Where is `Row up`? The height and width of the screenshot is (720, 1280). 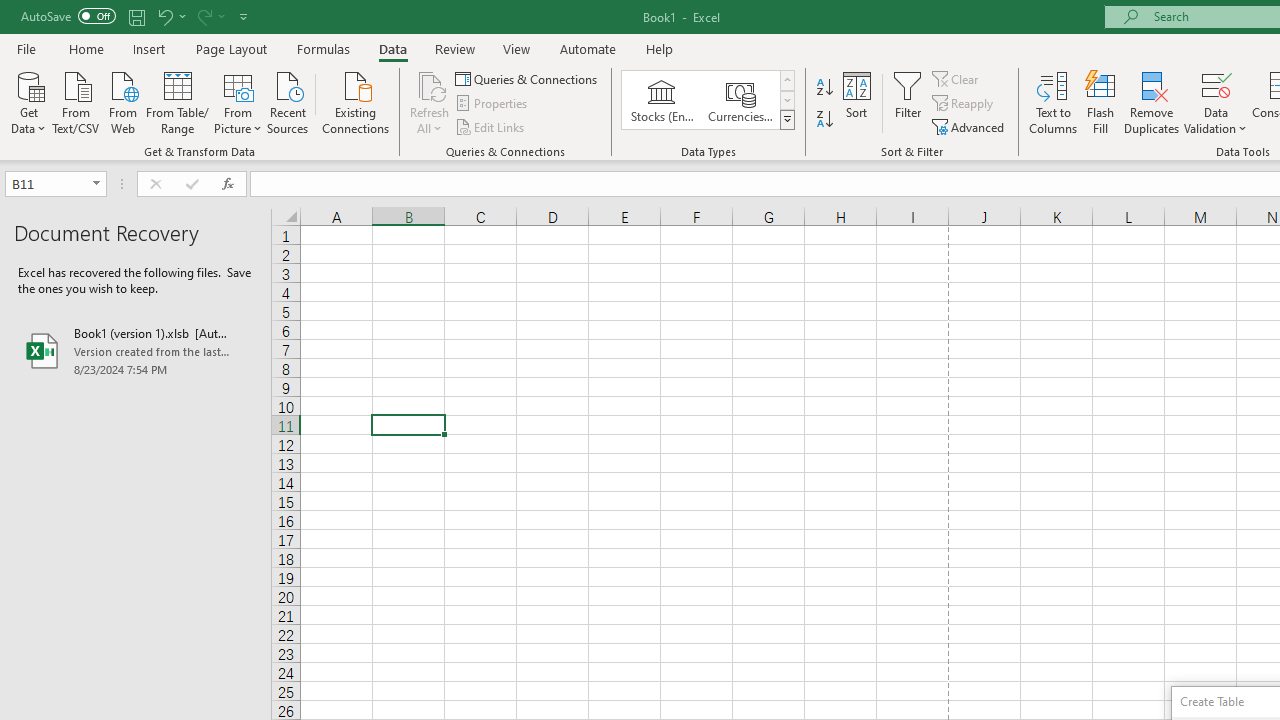 Row up is located at coordinates (786, 80).